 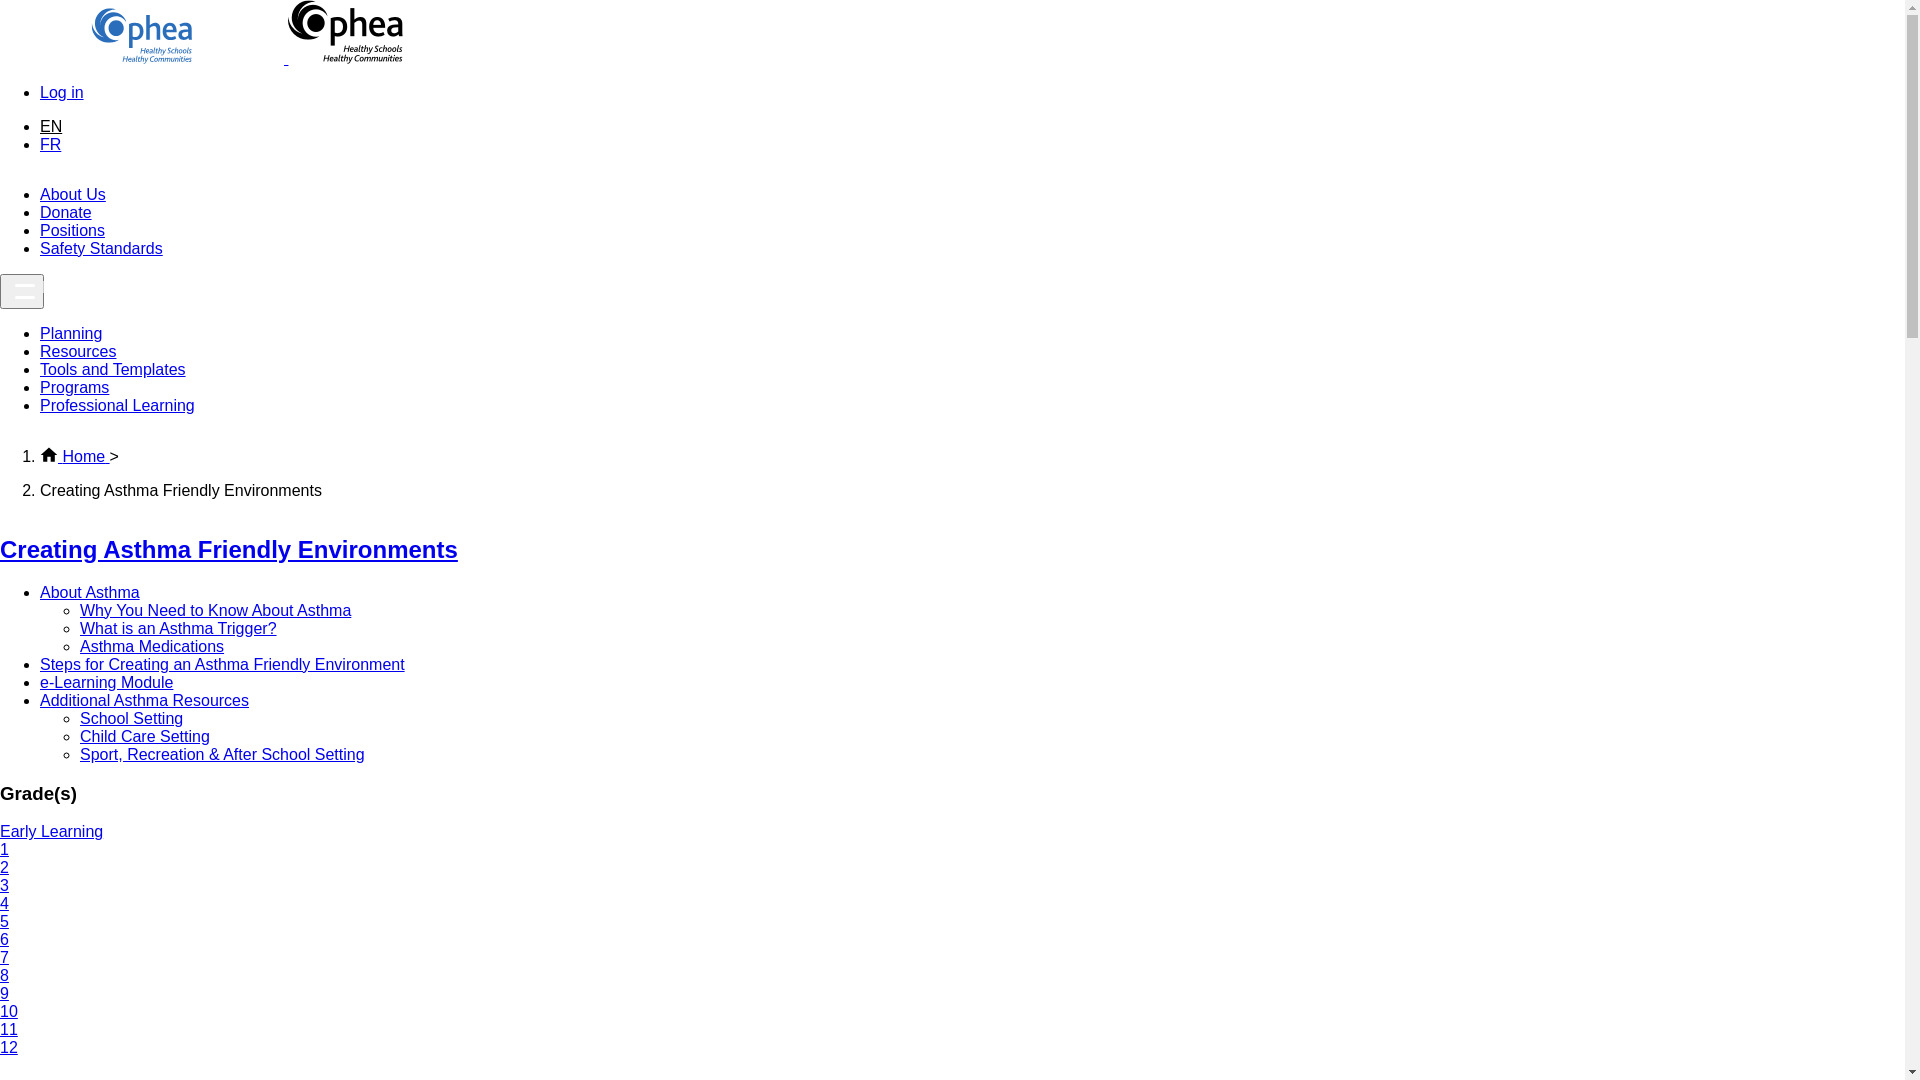 What do you see at coordinates (222, 754) in the screenshot?
I see `Sport, Recreation & After School Setting` at bounding box center [222, 754].